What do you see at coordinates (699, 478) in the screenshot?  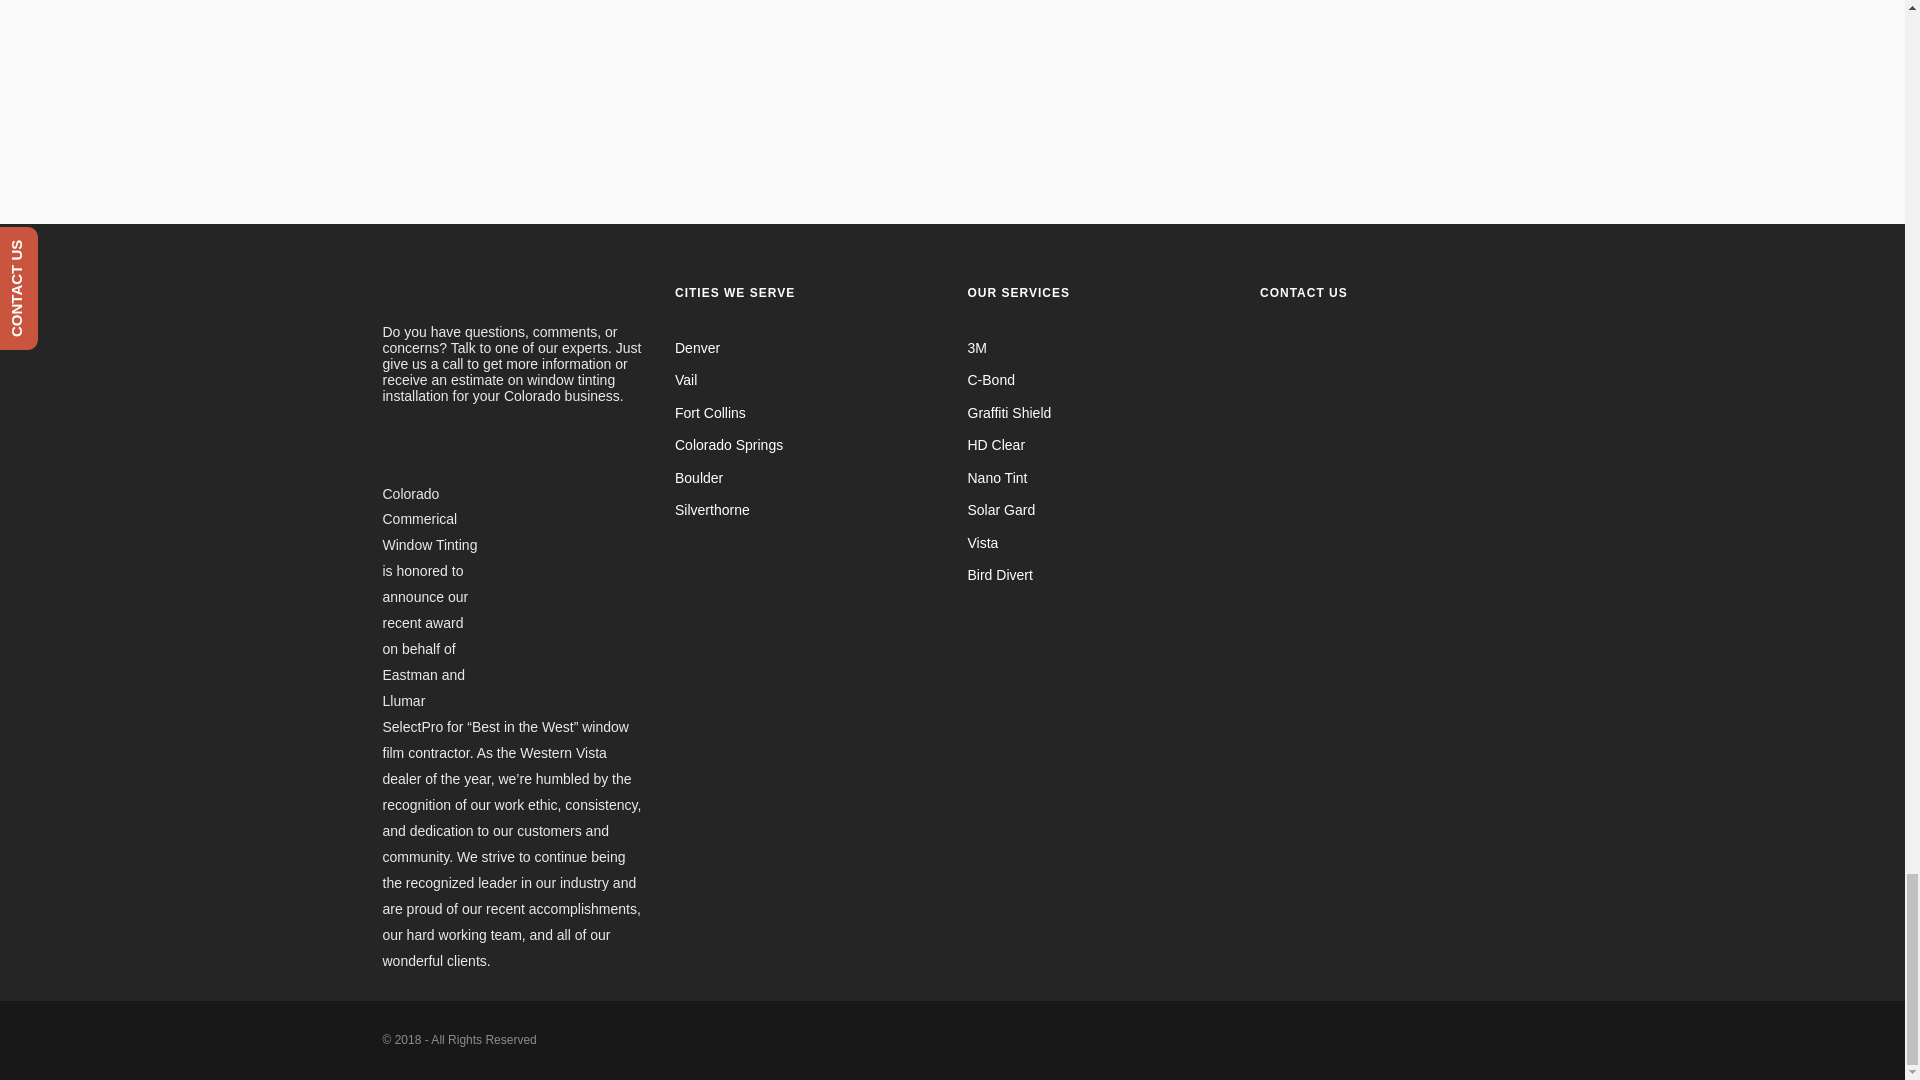 I see `Boulder Commercial Window Tinting` at bounding box center [699, 478].